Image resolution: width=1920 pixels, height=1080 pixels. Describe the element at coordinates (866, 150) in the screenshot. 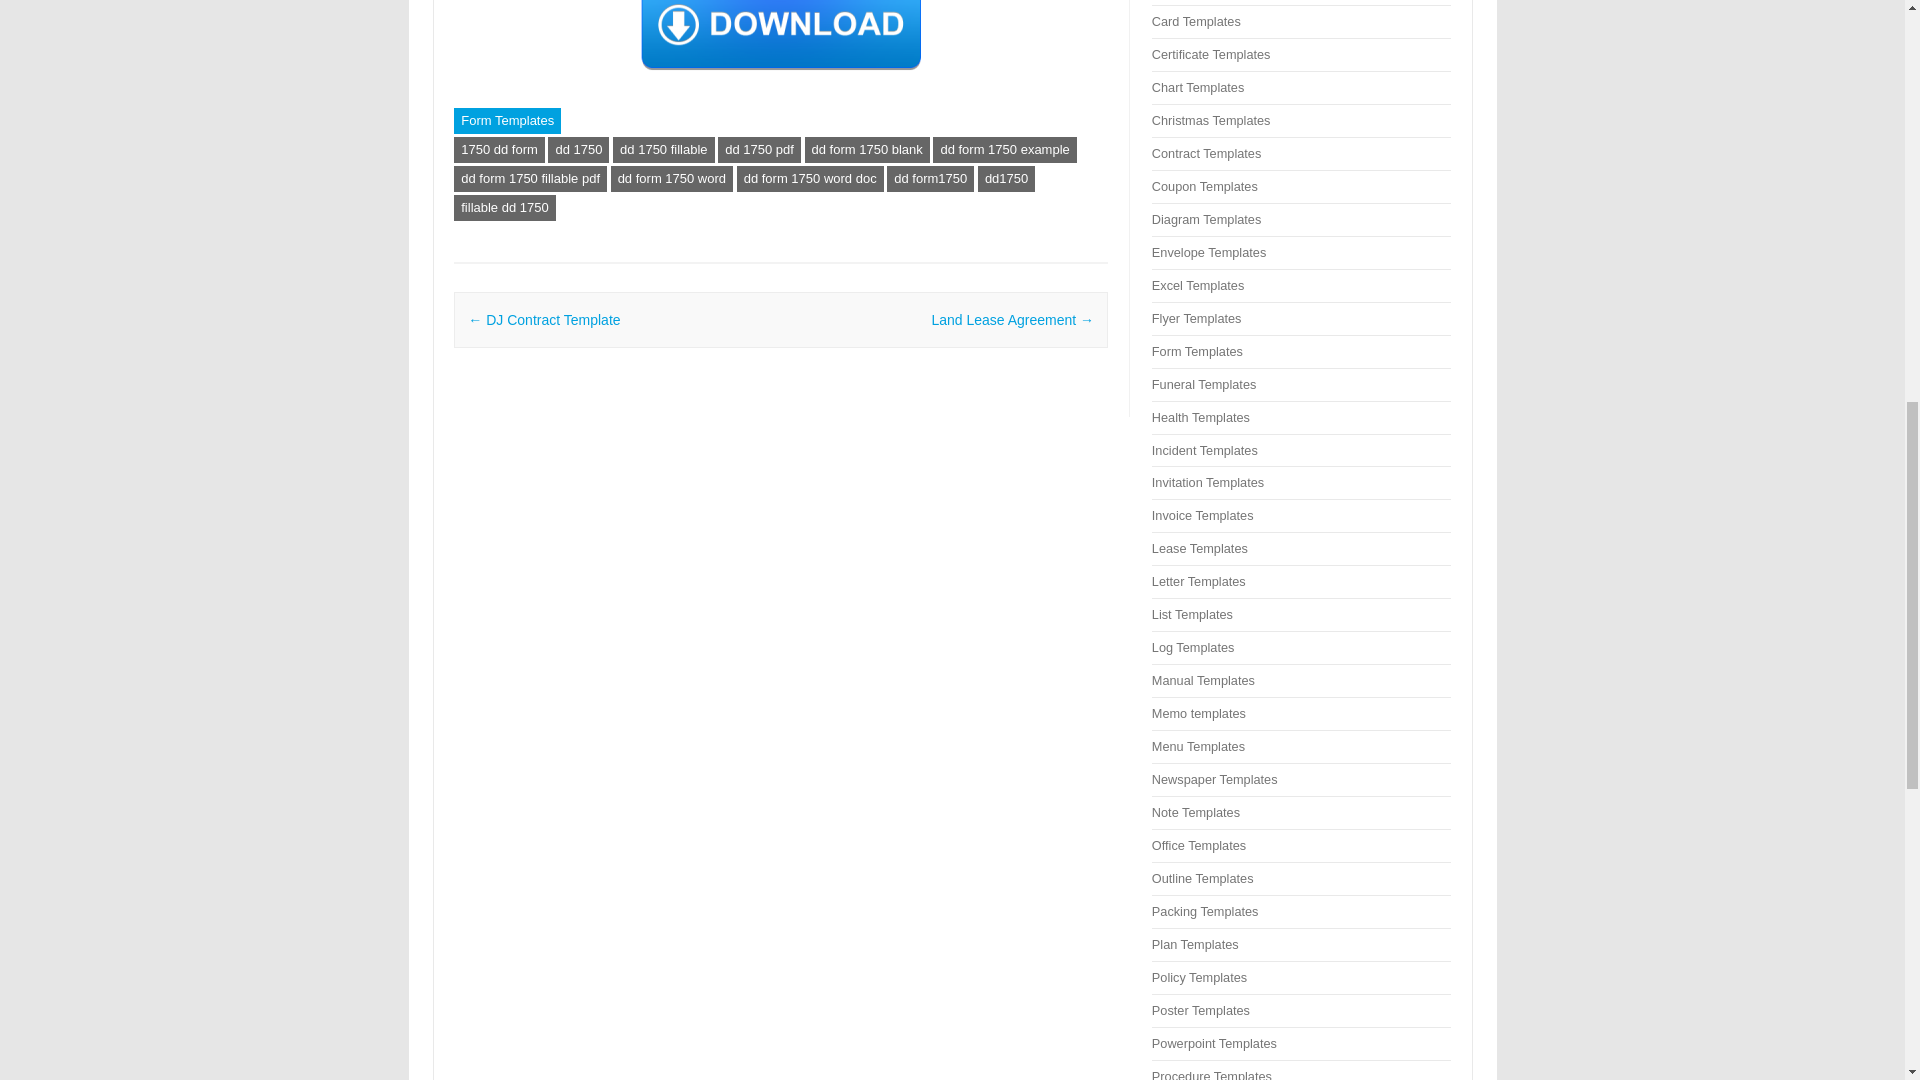

I see `dd form 1750 blank` at that location.